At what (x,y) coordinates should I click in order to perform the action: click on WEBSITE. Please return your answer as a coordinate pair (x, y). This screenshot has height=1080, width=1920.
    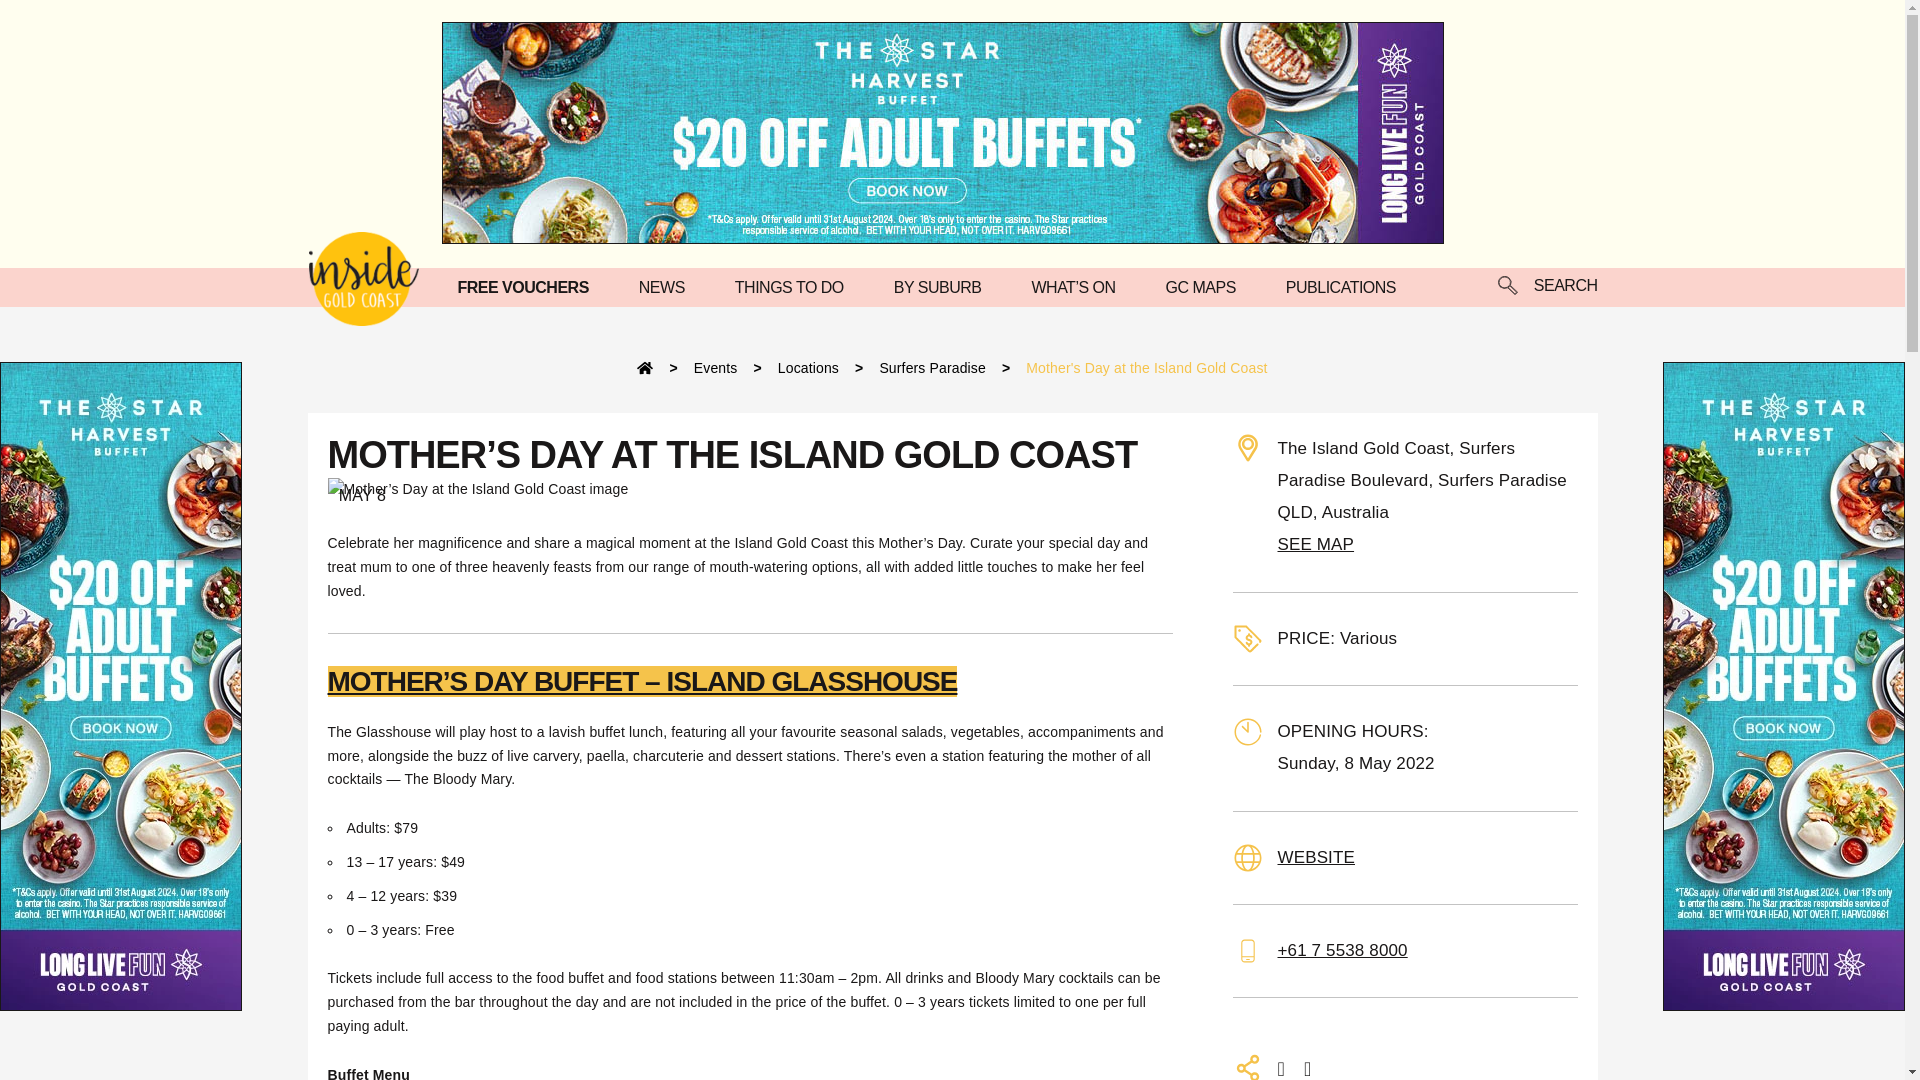
    Looking at the image, I should click on (1316, 857).